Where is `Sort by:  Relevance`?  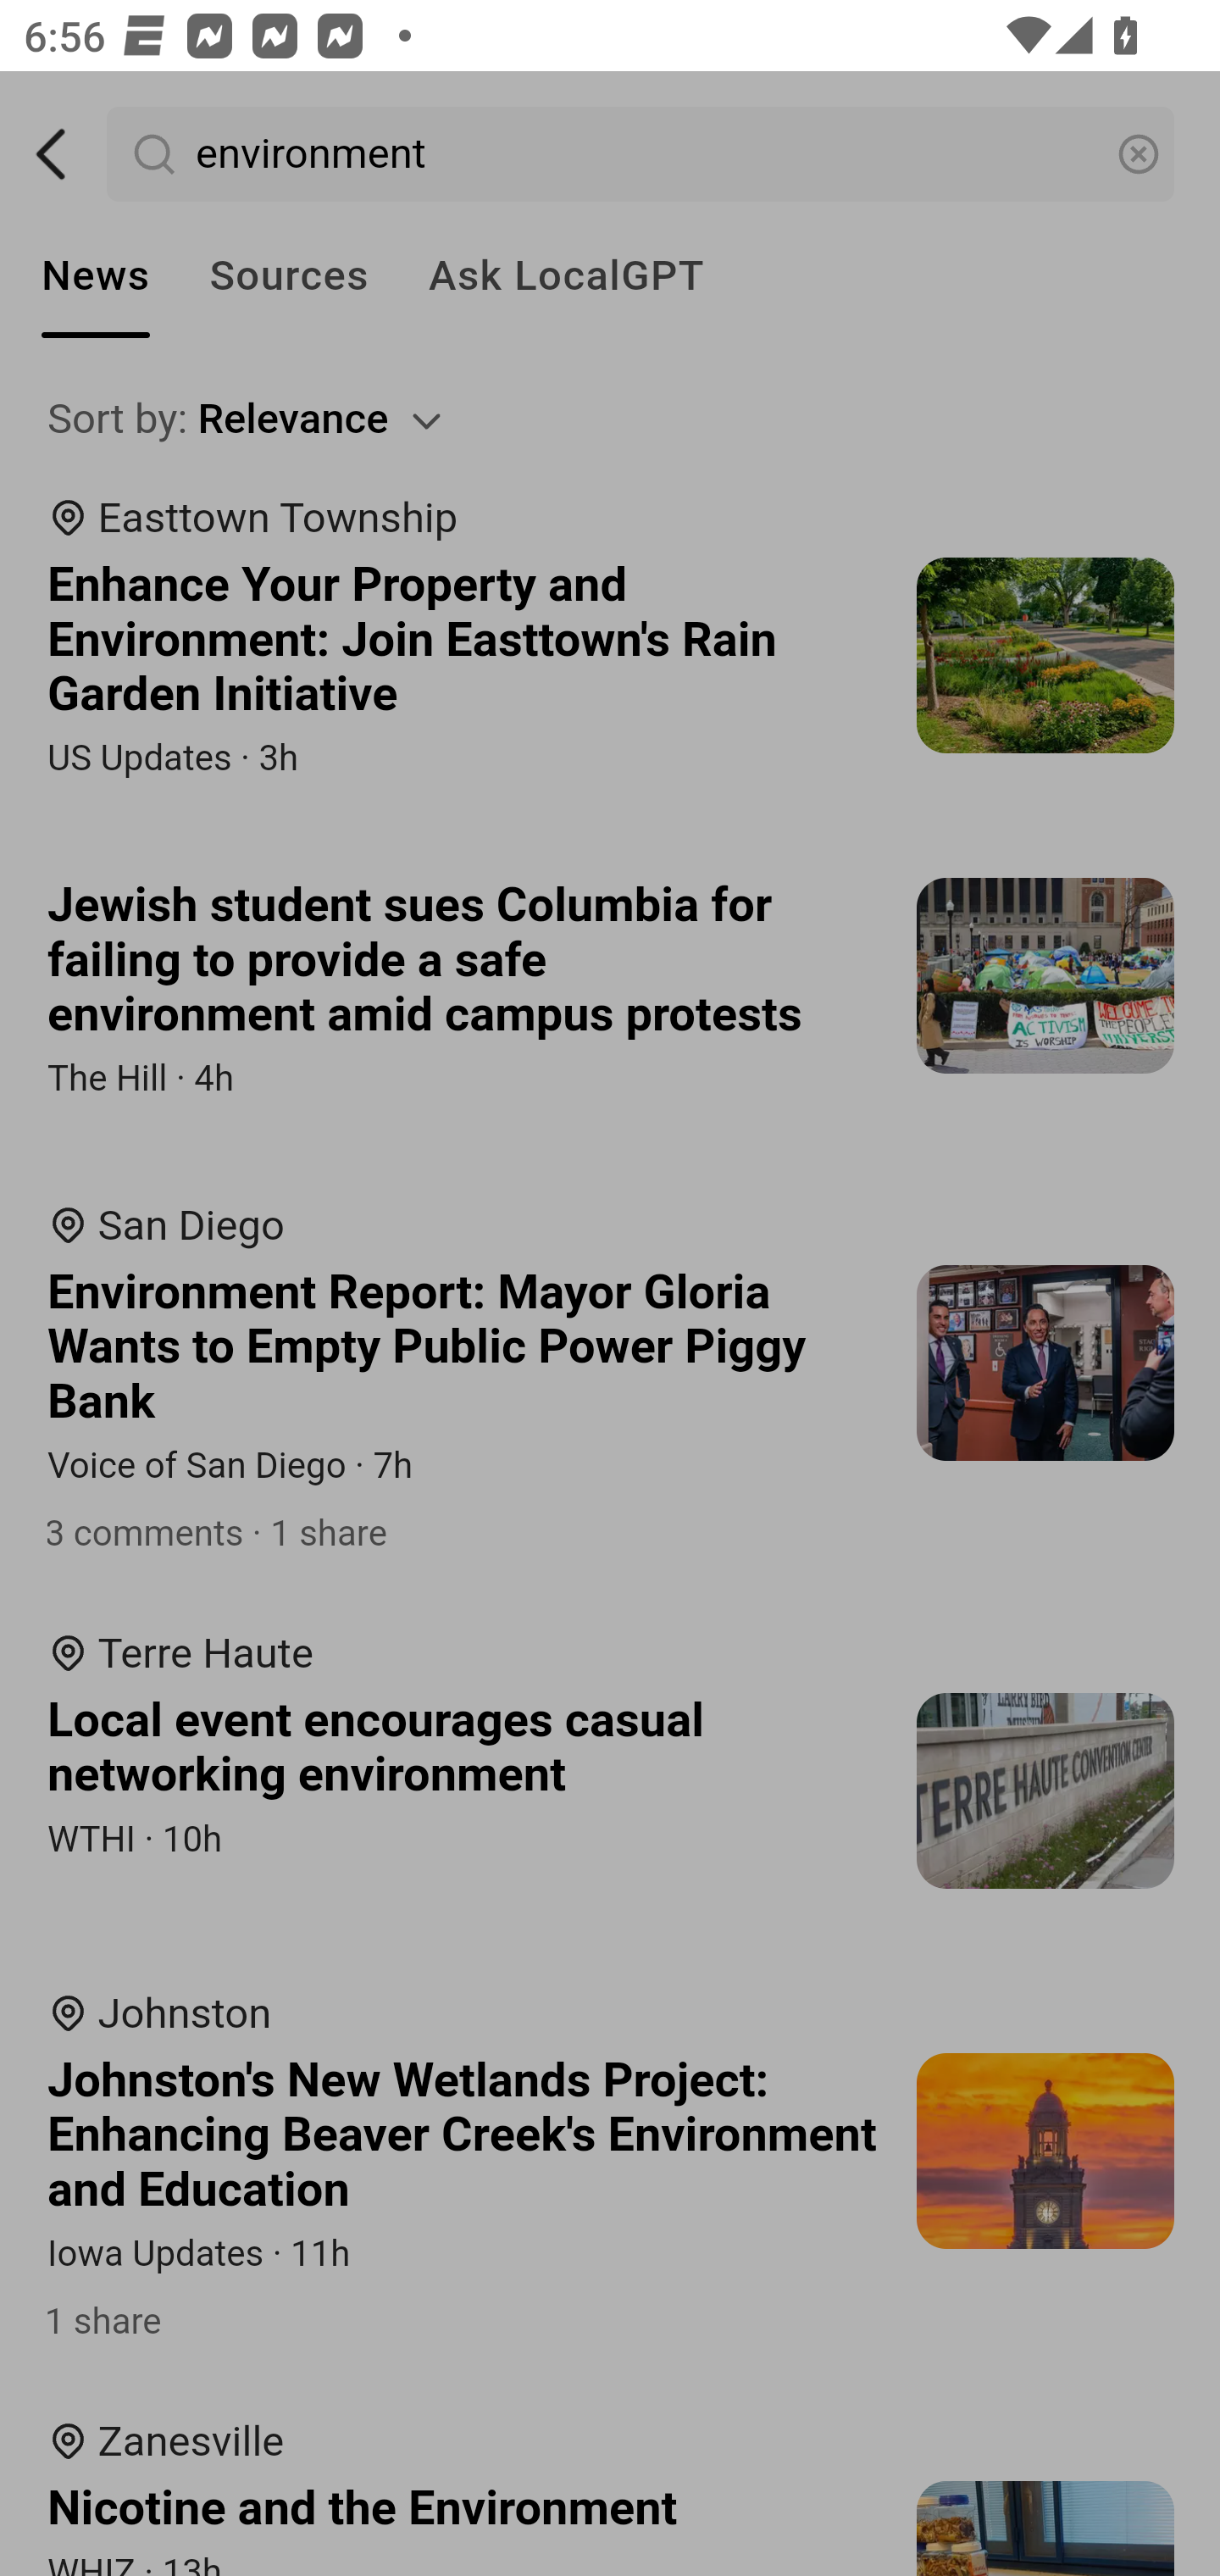 Sort by:  Relevance is located at coordinates (612, 419).